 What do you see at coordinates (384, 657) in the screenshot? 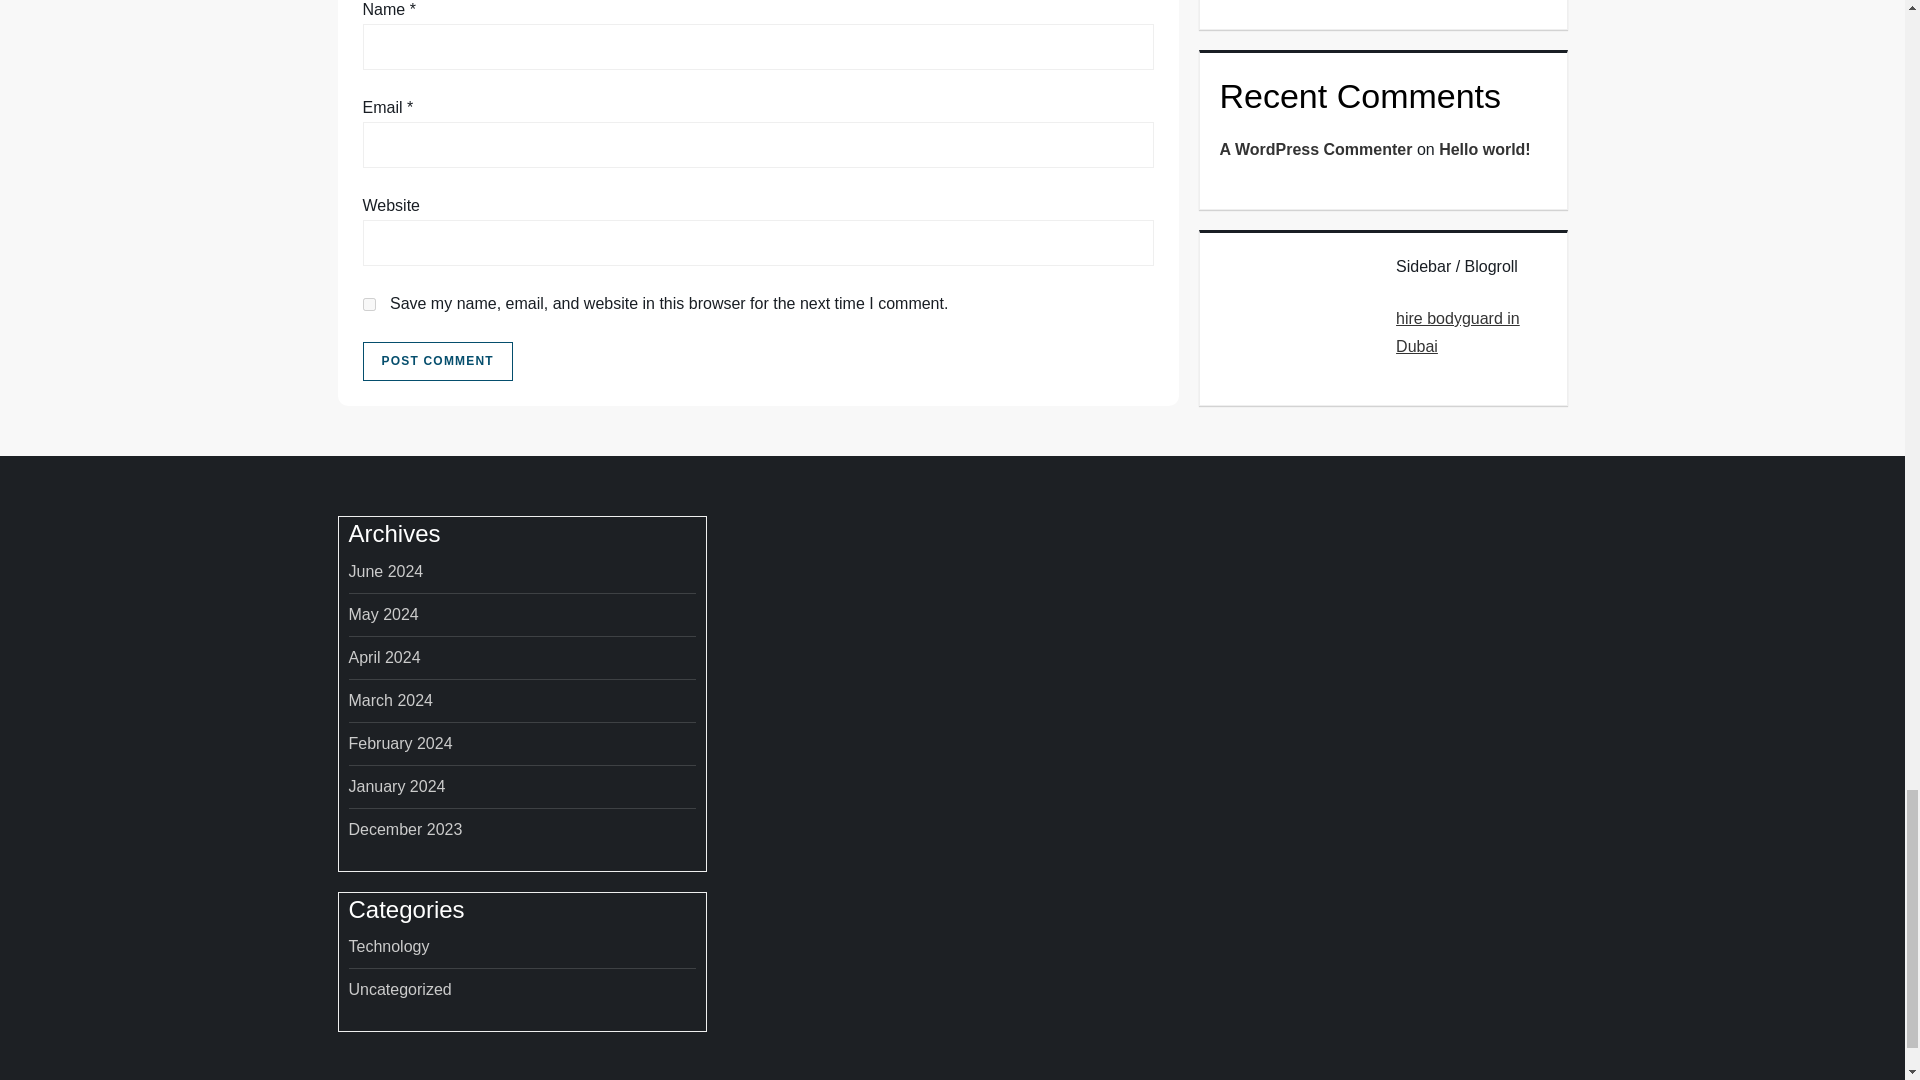
I see `April 2024` at bounding box center [384, 657].